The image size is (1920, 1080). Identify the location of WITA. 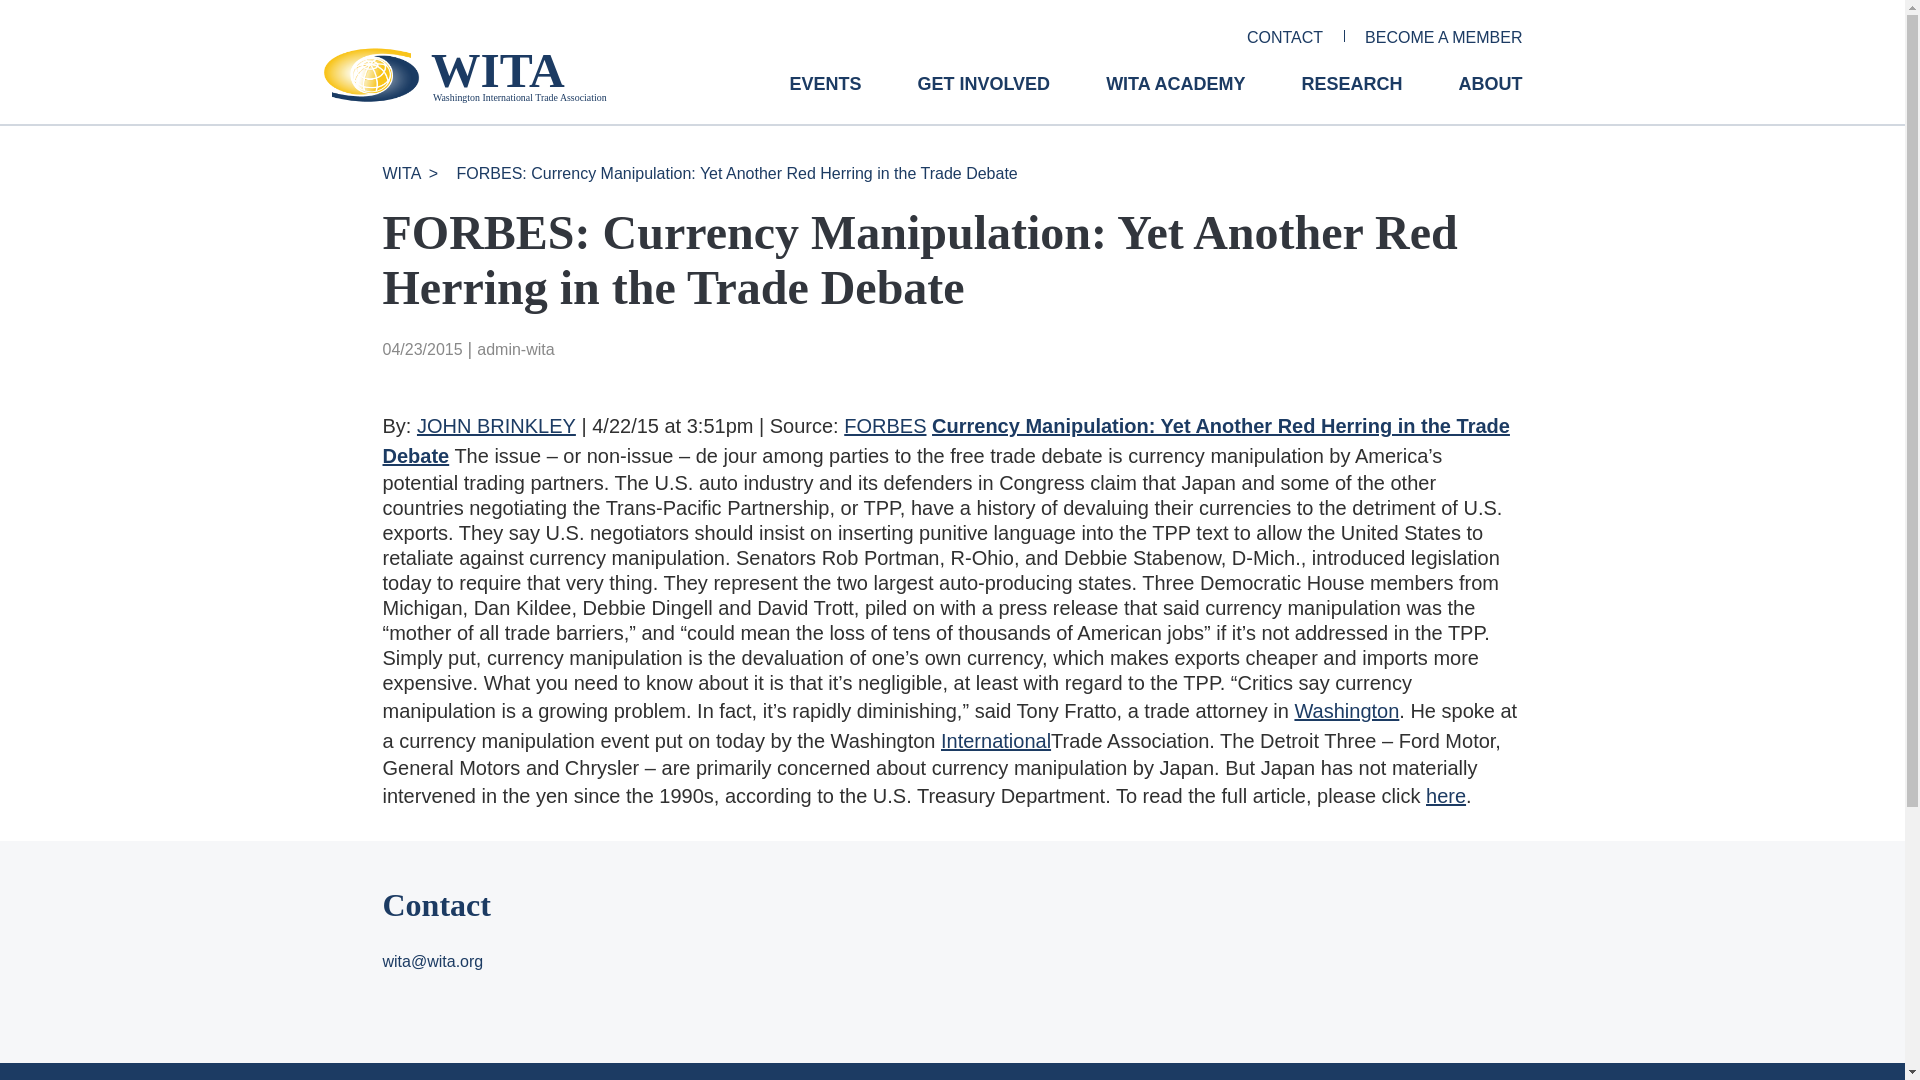
(401, 174).